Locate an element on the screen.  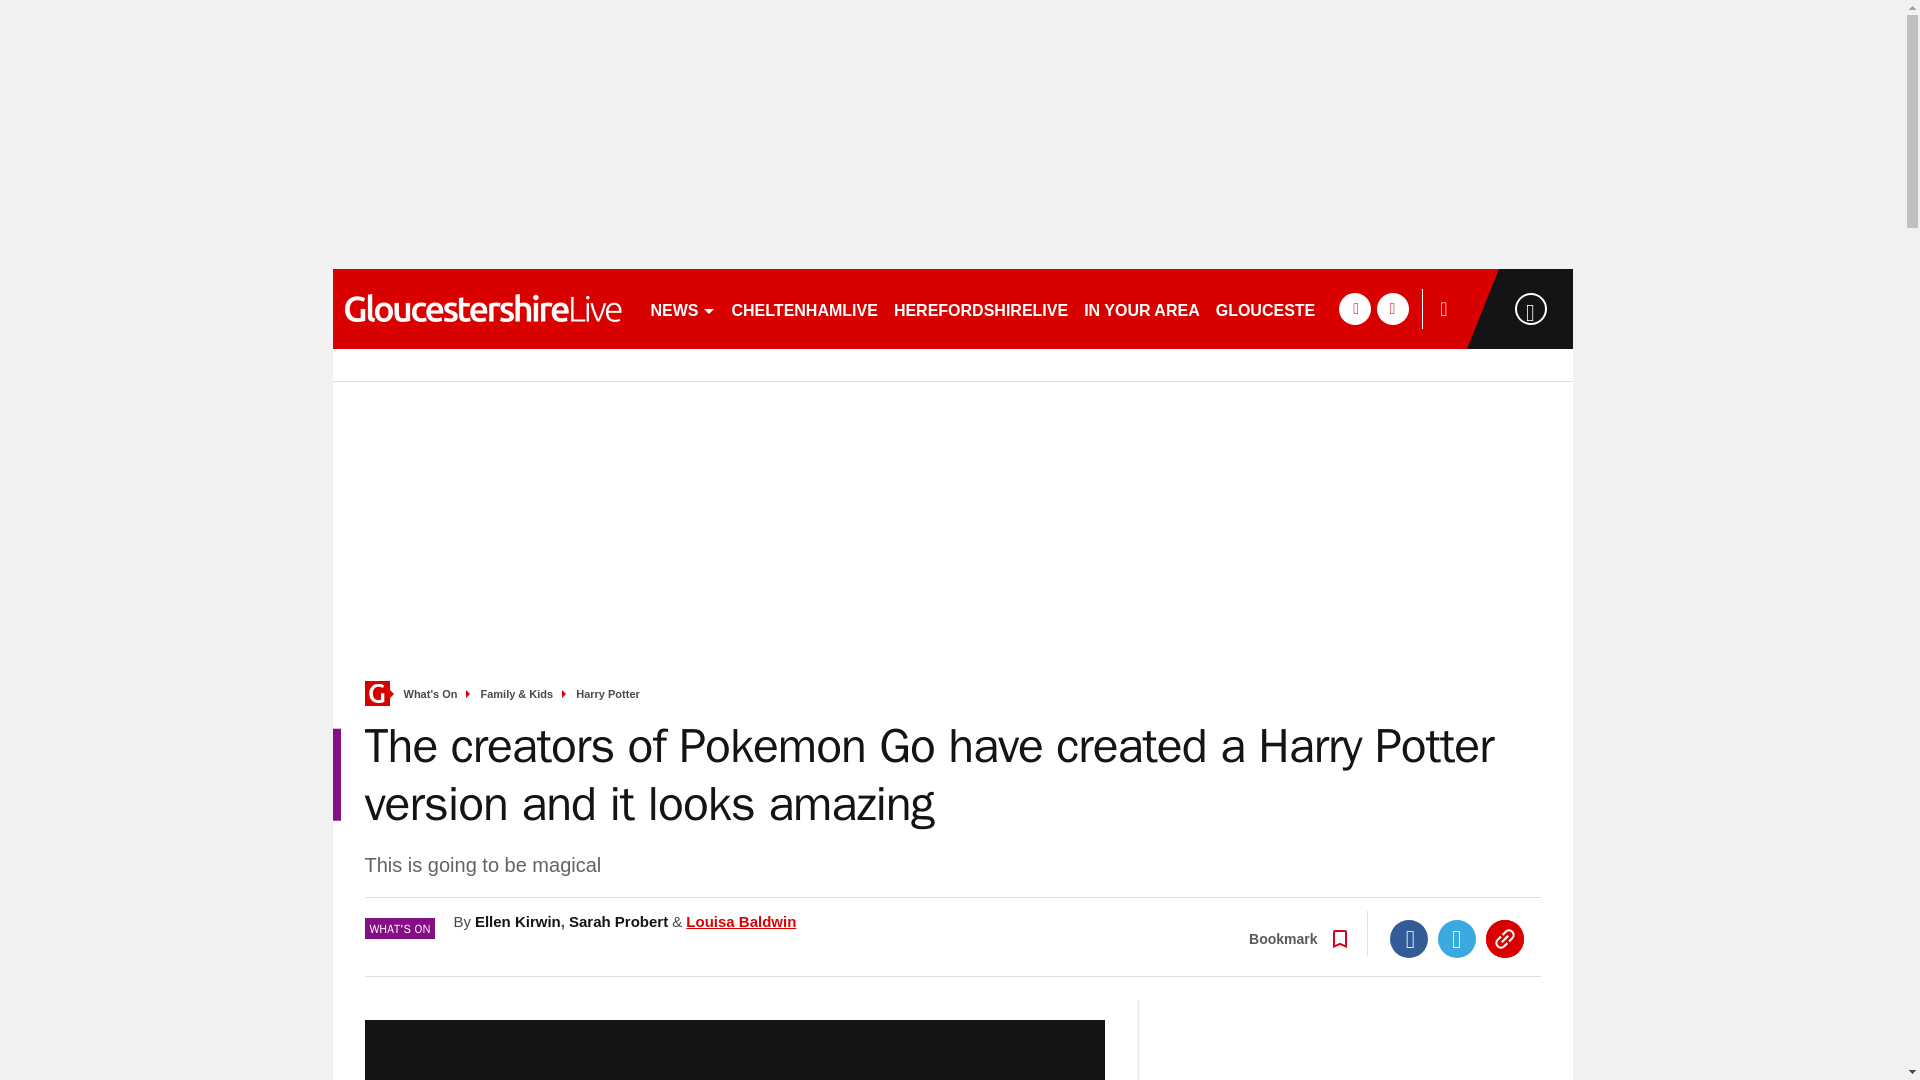
facebook is located at coordinates (1354, 308).